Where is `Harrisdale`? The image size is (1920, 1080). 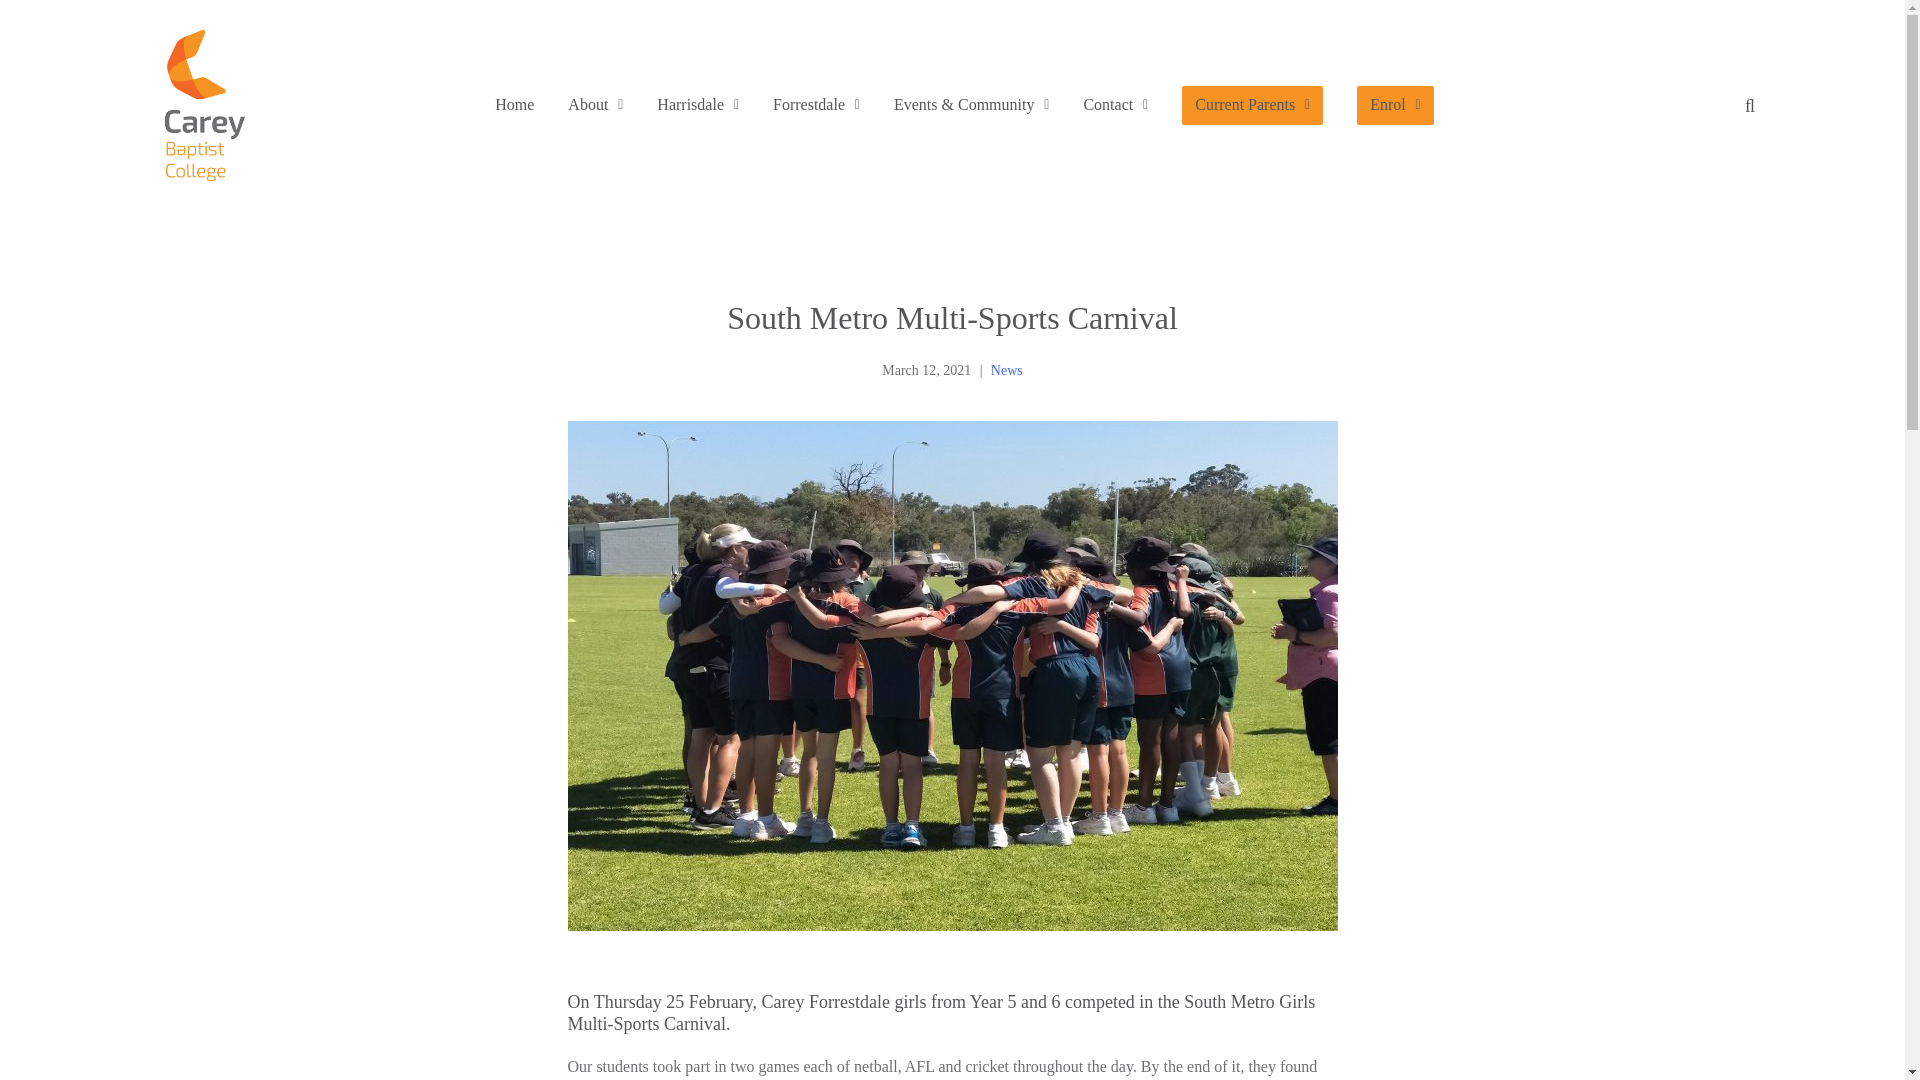 Harrisdale is located at coordinates (698, 106).